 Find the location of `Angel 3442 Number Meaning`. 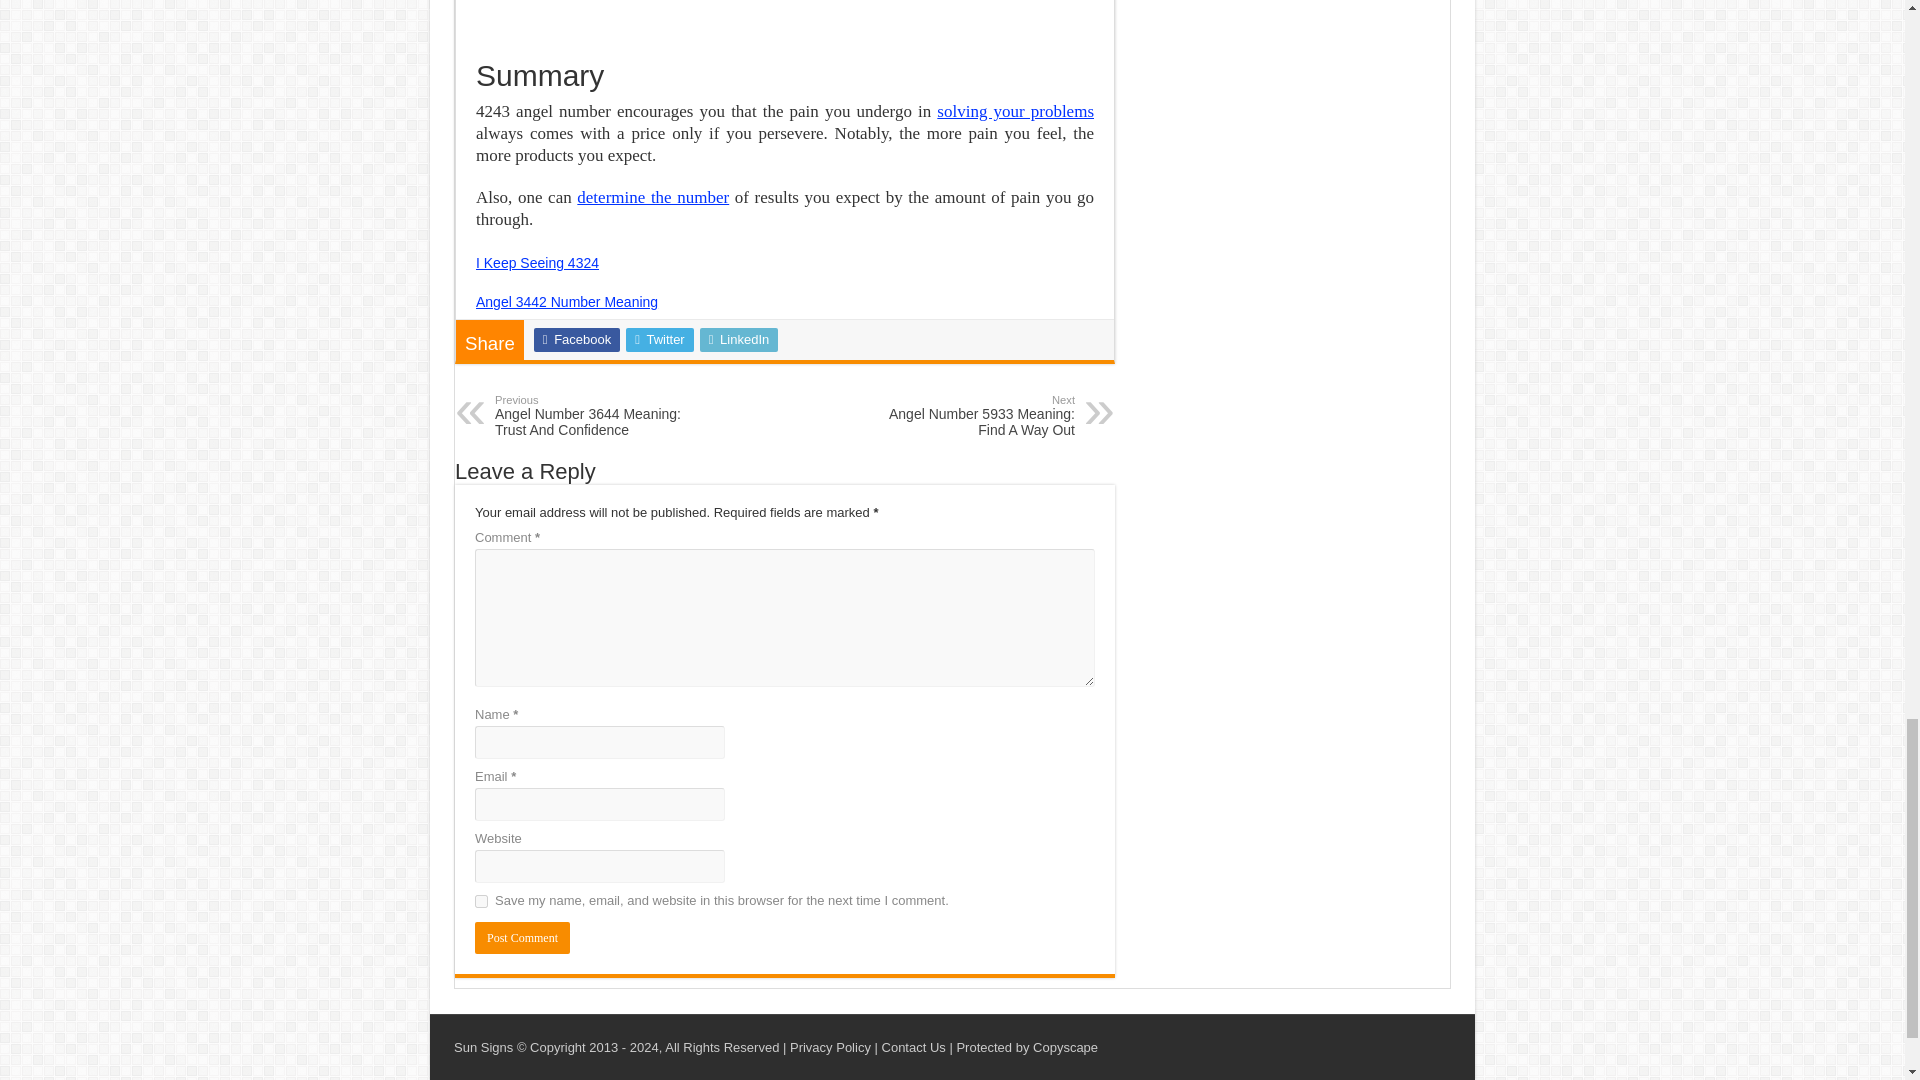

Angel 3442 Number Meaning is located at coordinates (567, 301).